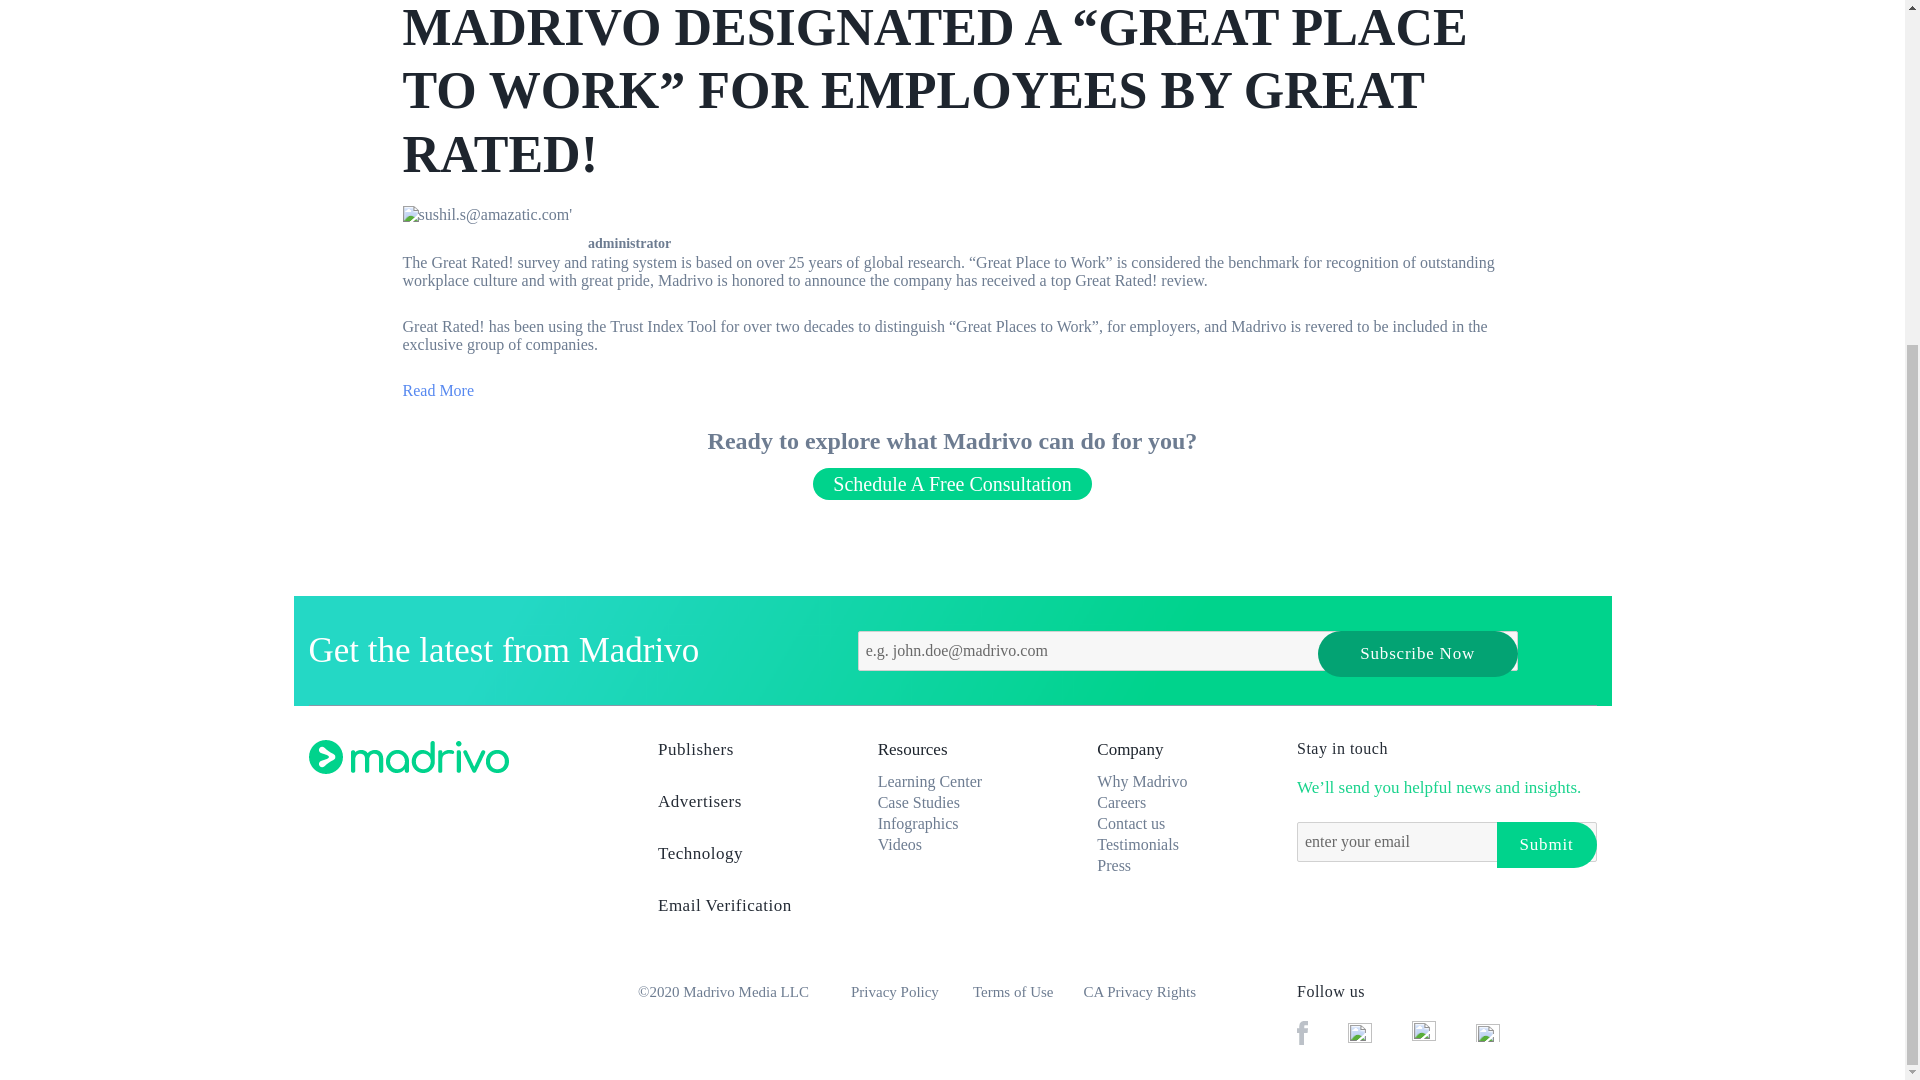 This screenshot has height=1080, width=1920. I want to click on Testimonials, so click(1137, 844).